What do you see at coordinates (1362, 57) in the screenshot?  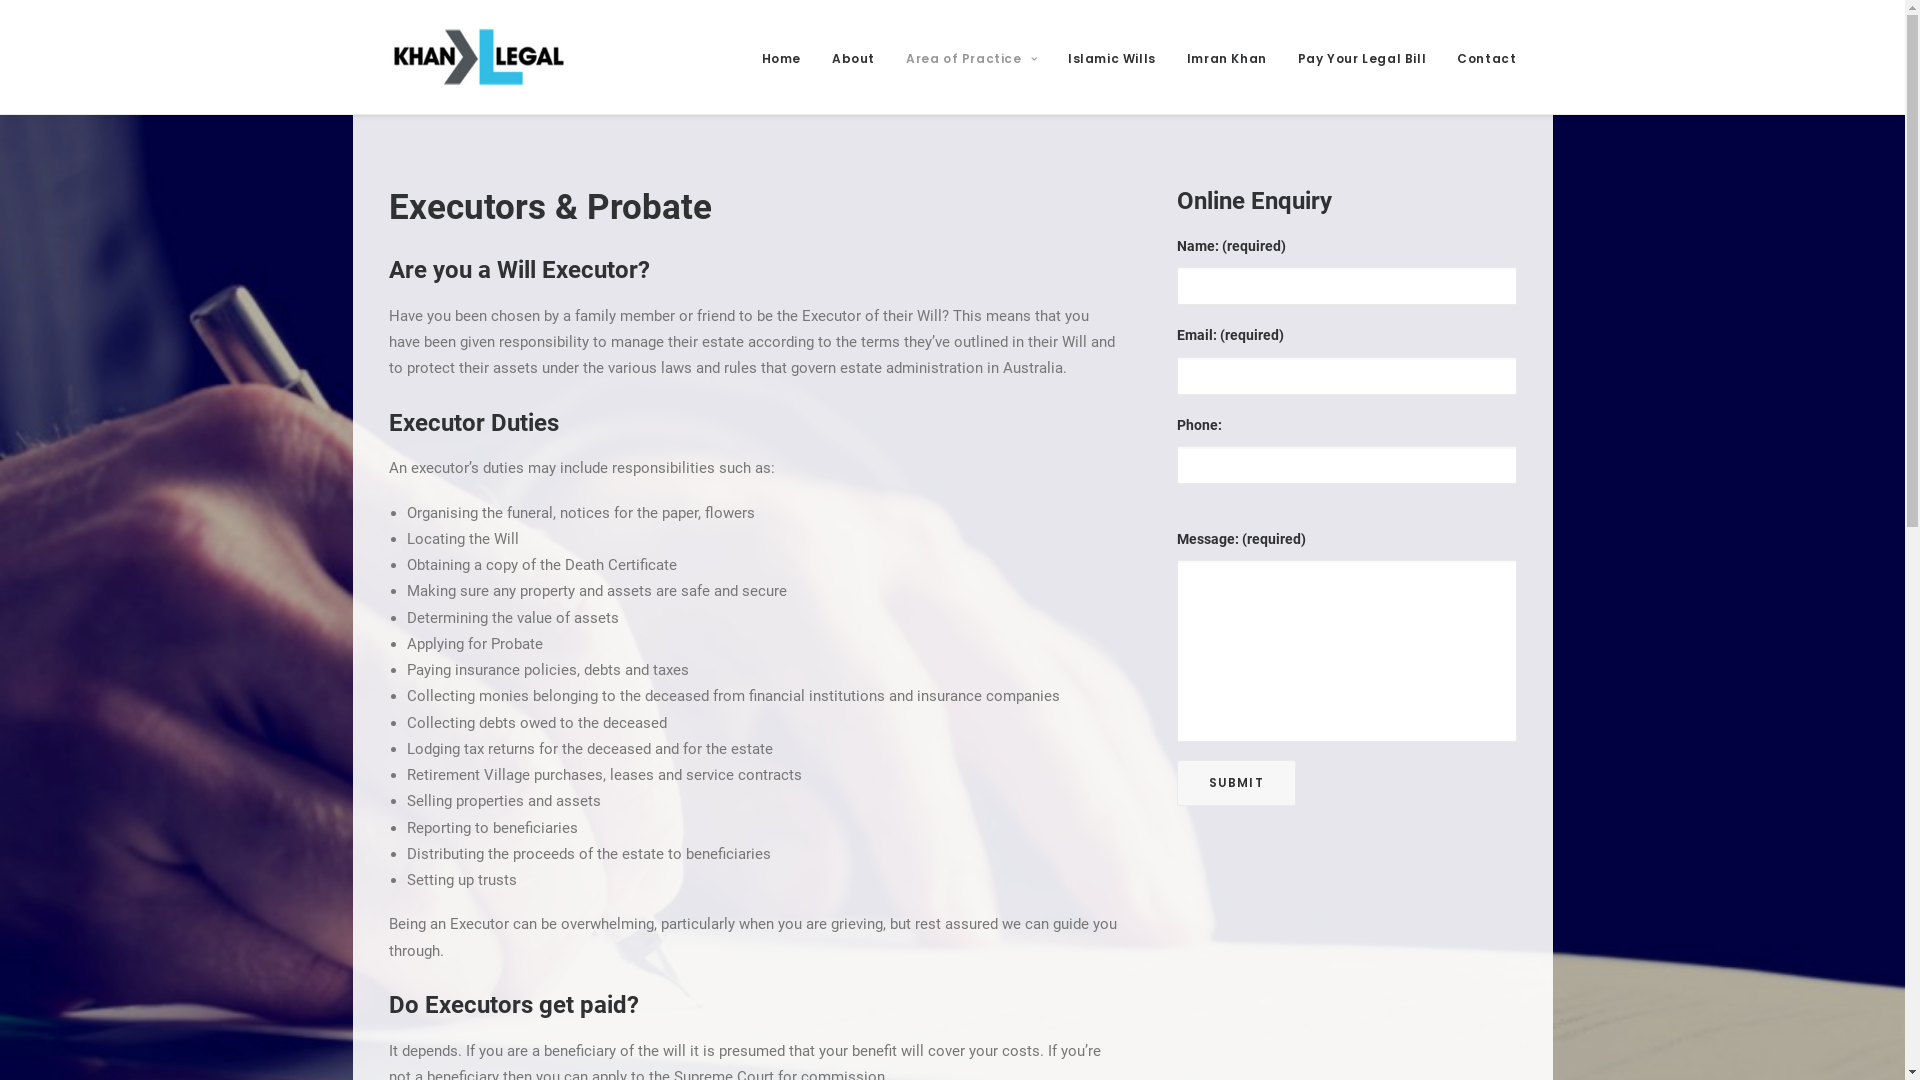 I see `Pay Your Legal Bill` at bounding box center [1362, 57].